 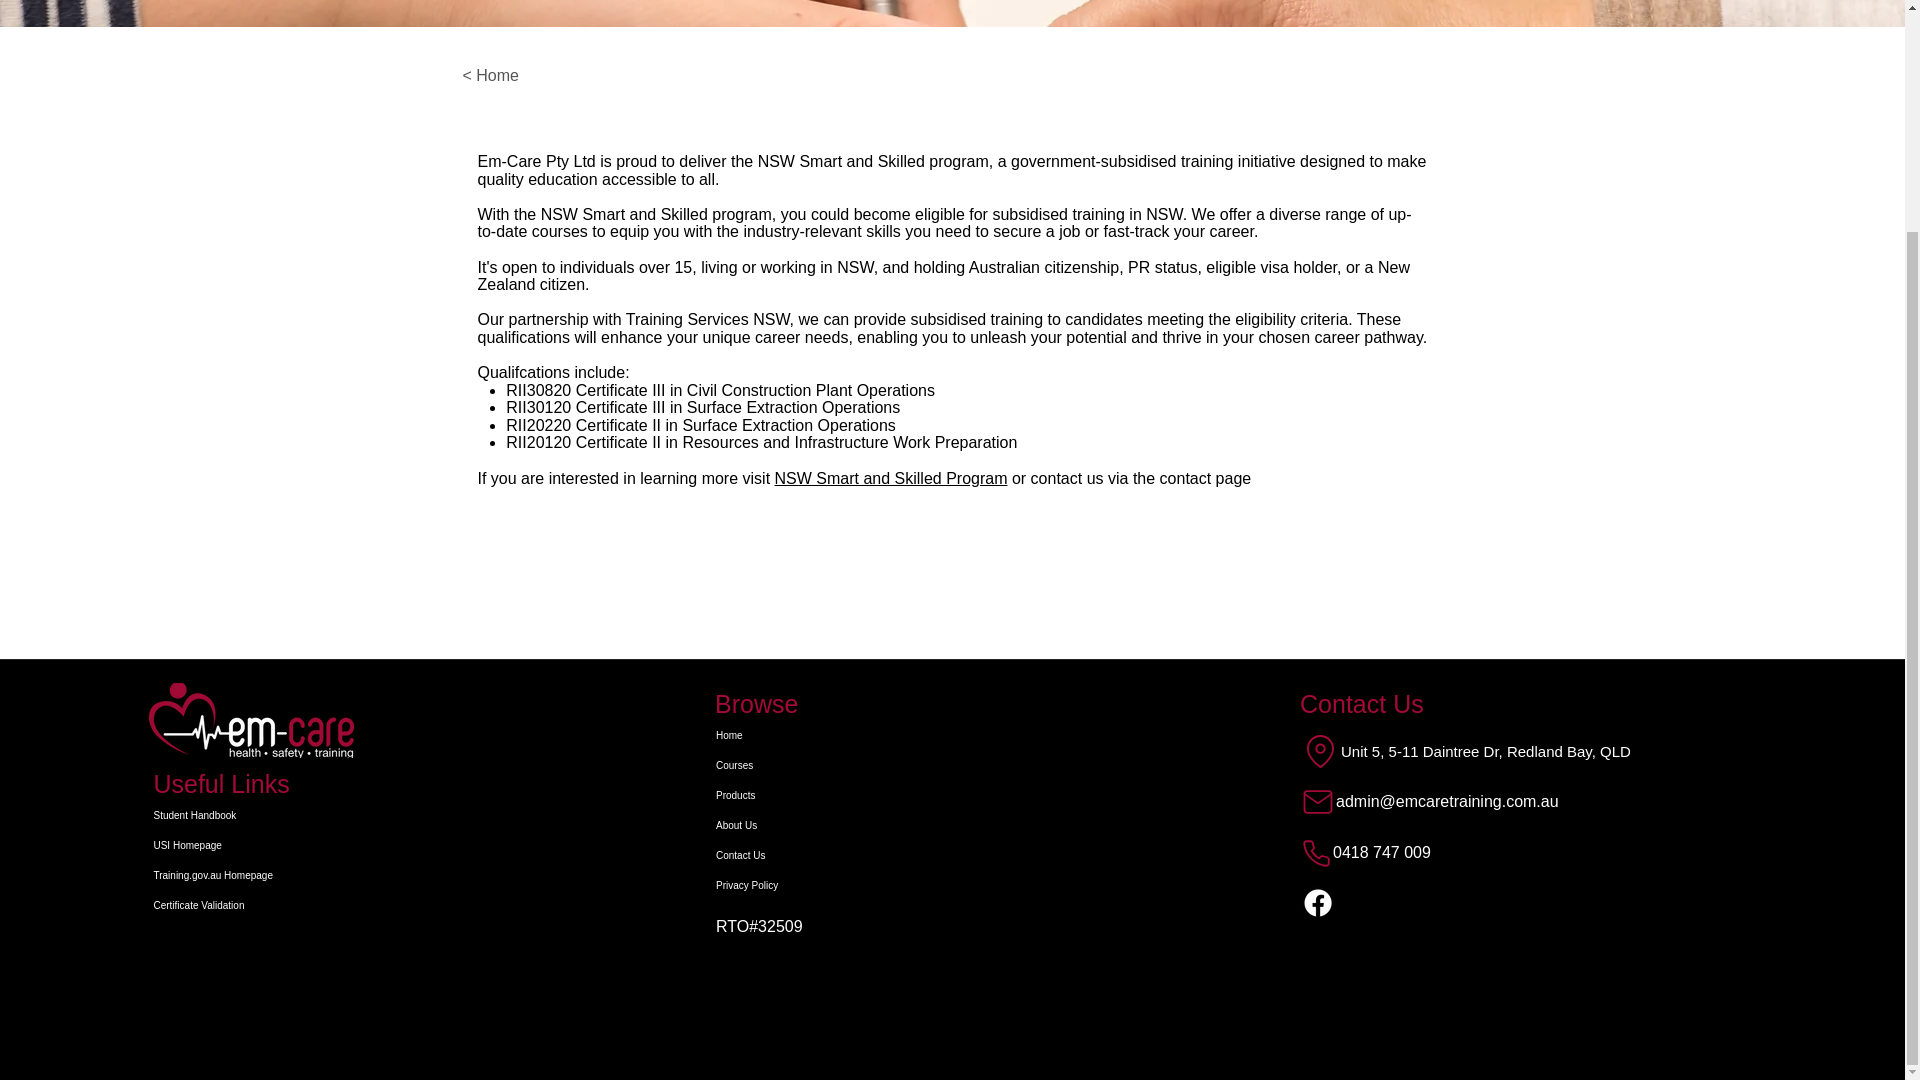 What do you see at coordinates (770, 736) in the screenshot?
I see `Home` at bounding box center [770, 736].